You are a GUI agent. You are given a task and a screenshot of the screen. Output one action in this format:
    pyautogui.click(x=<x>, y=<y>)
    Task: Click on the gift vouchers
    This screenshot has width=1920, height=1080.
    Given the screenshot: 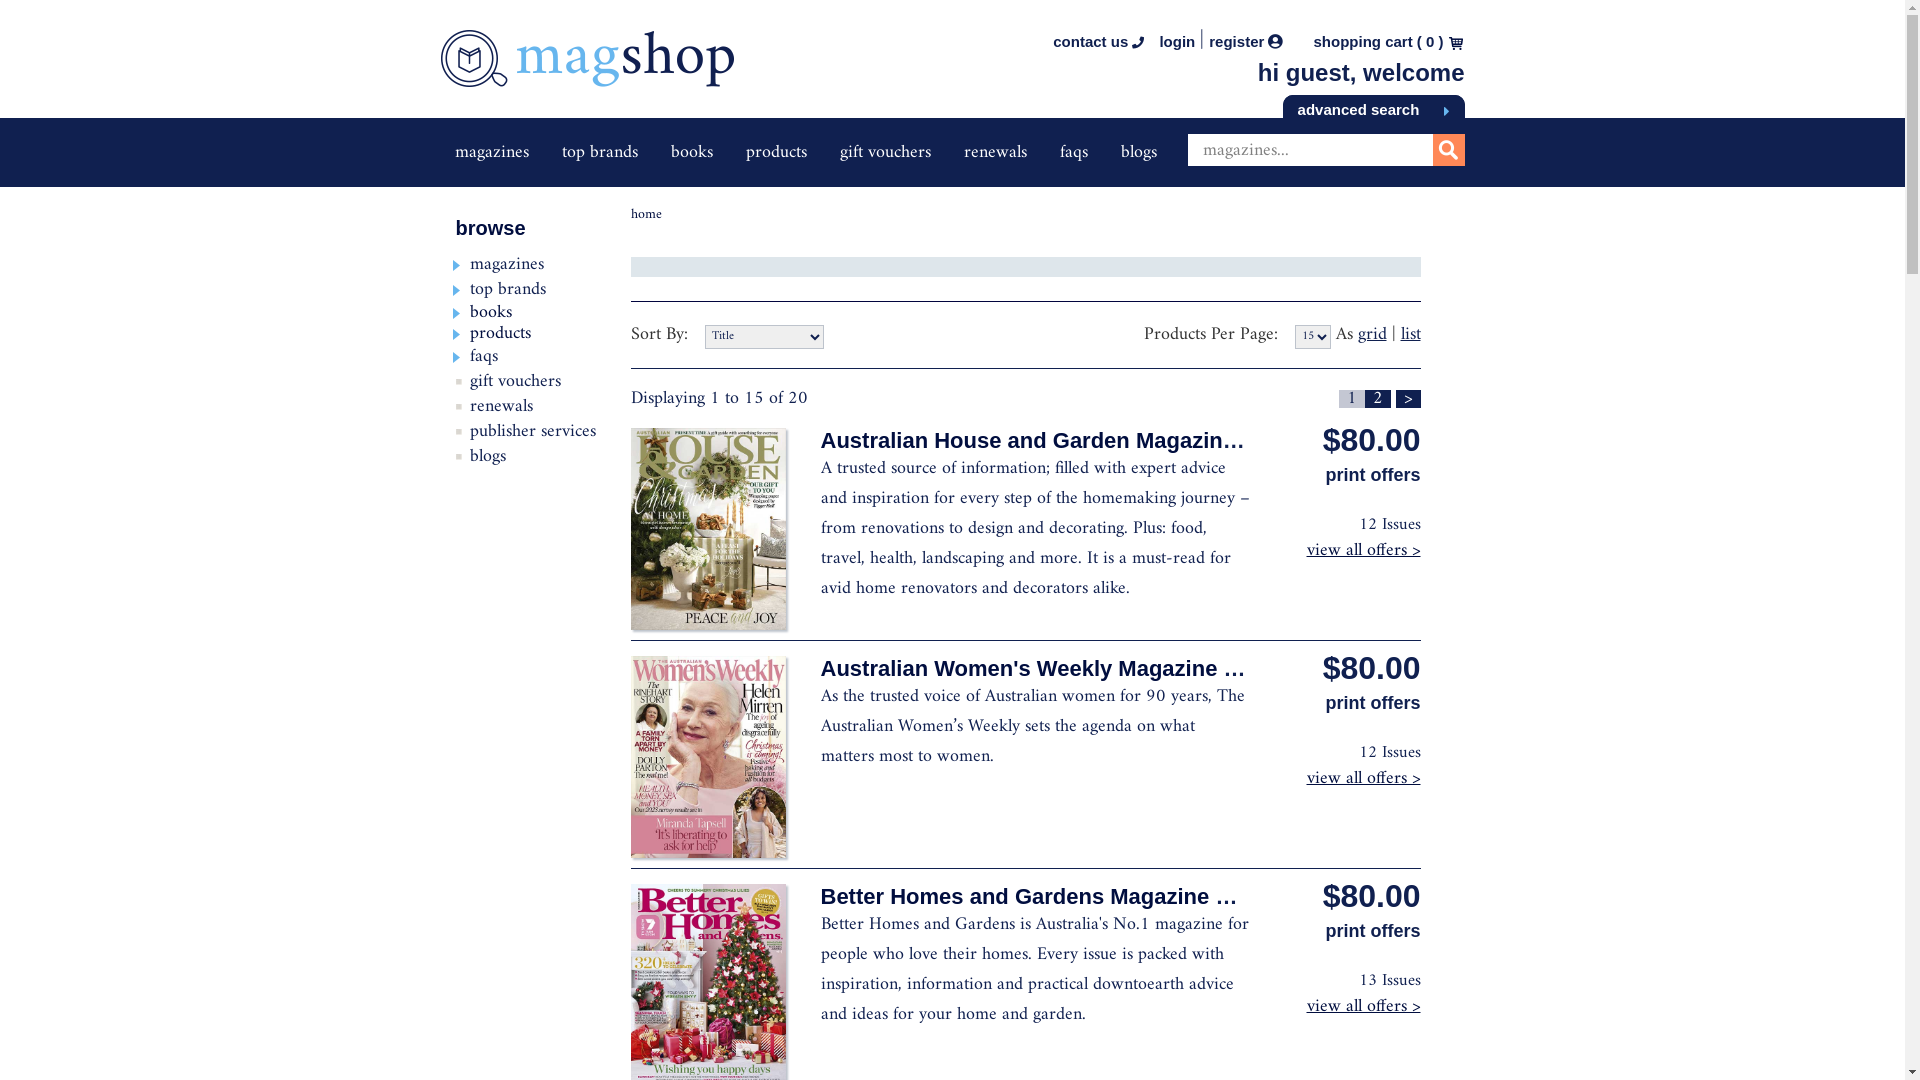 What is the action you would take?
    pyautogui.click(x=516, y=382)
    